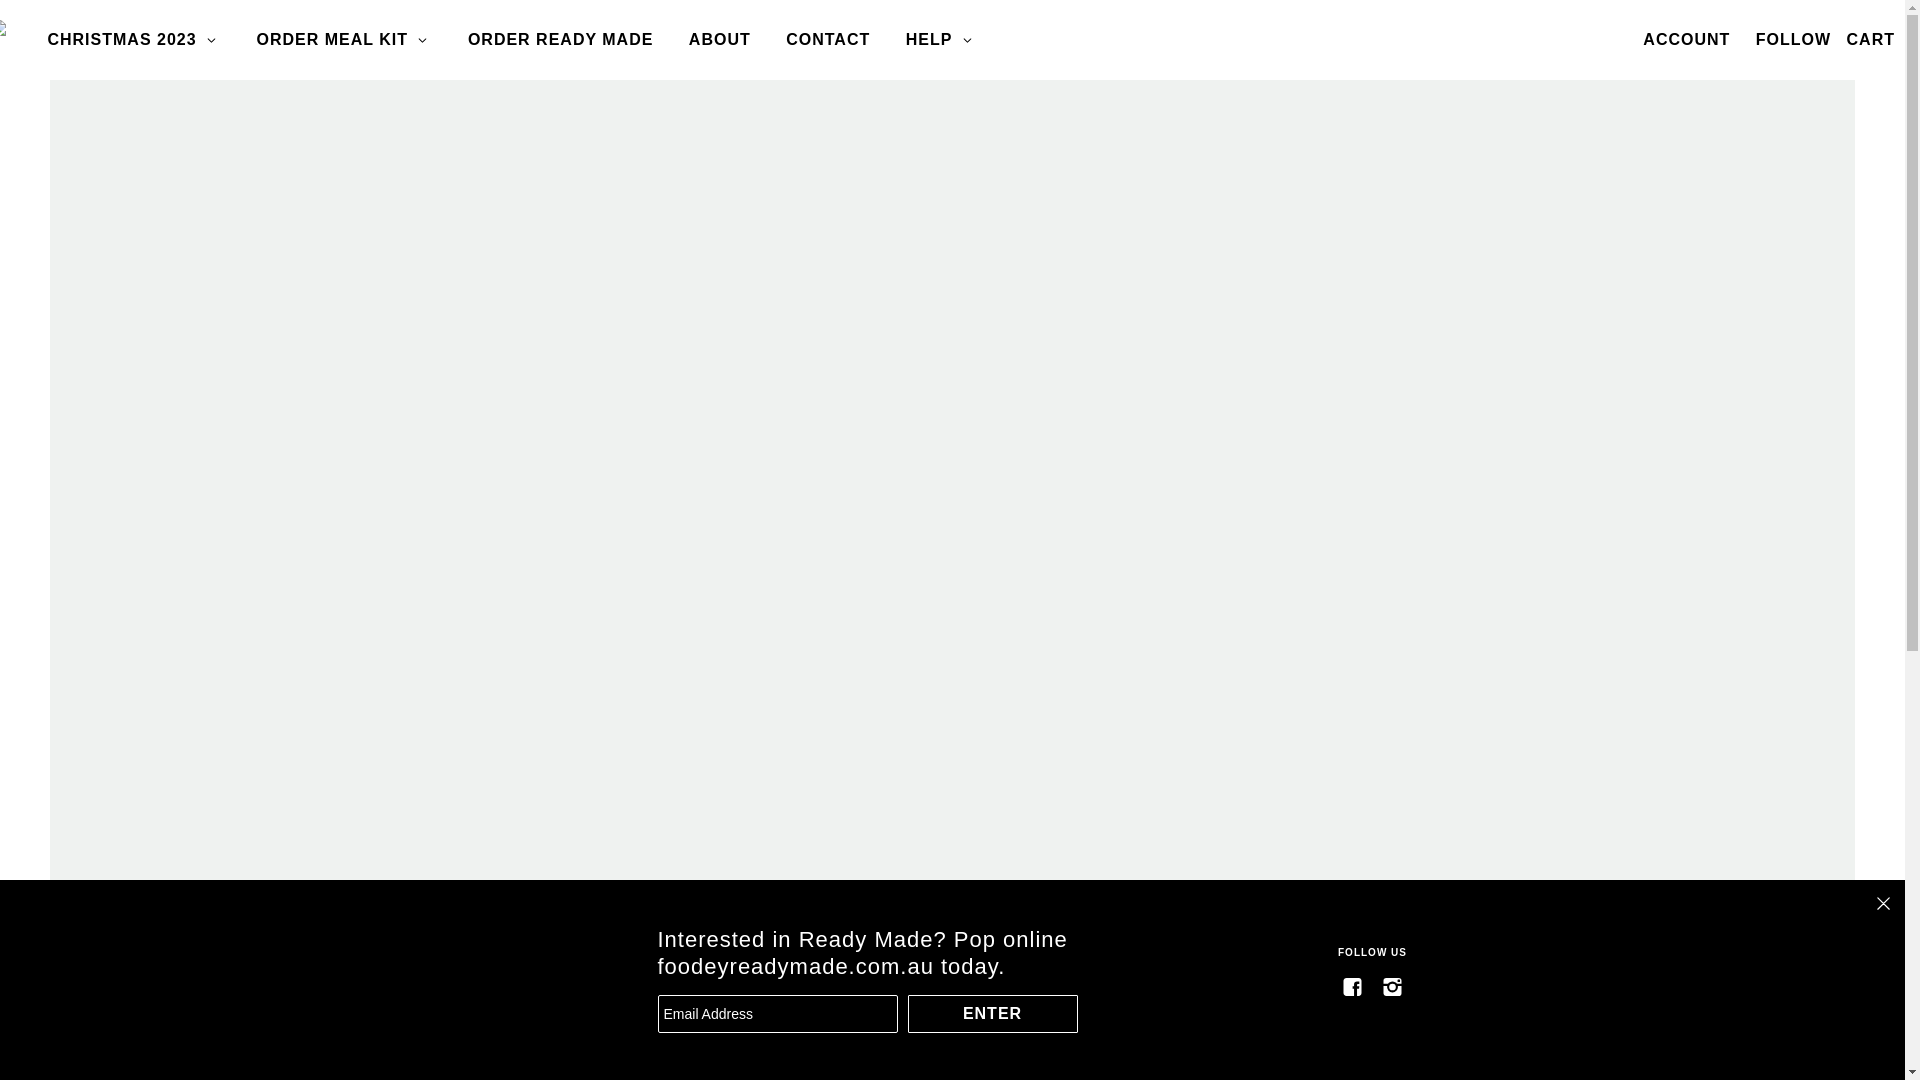  What do you see at coordinates (134, 40) in the screenshot?
I see `CHRISTMAS 2023` at bounding box center [134, 40].